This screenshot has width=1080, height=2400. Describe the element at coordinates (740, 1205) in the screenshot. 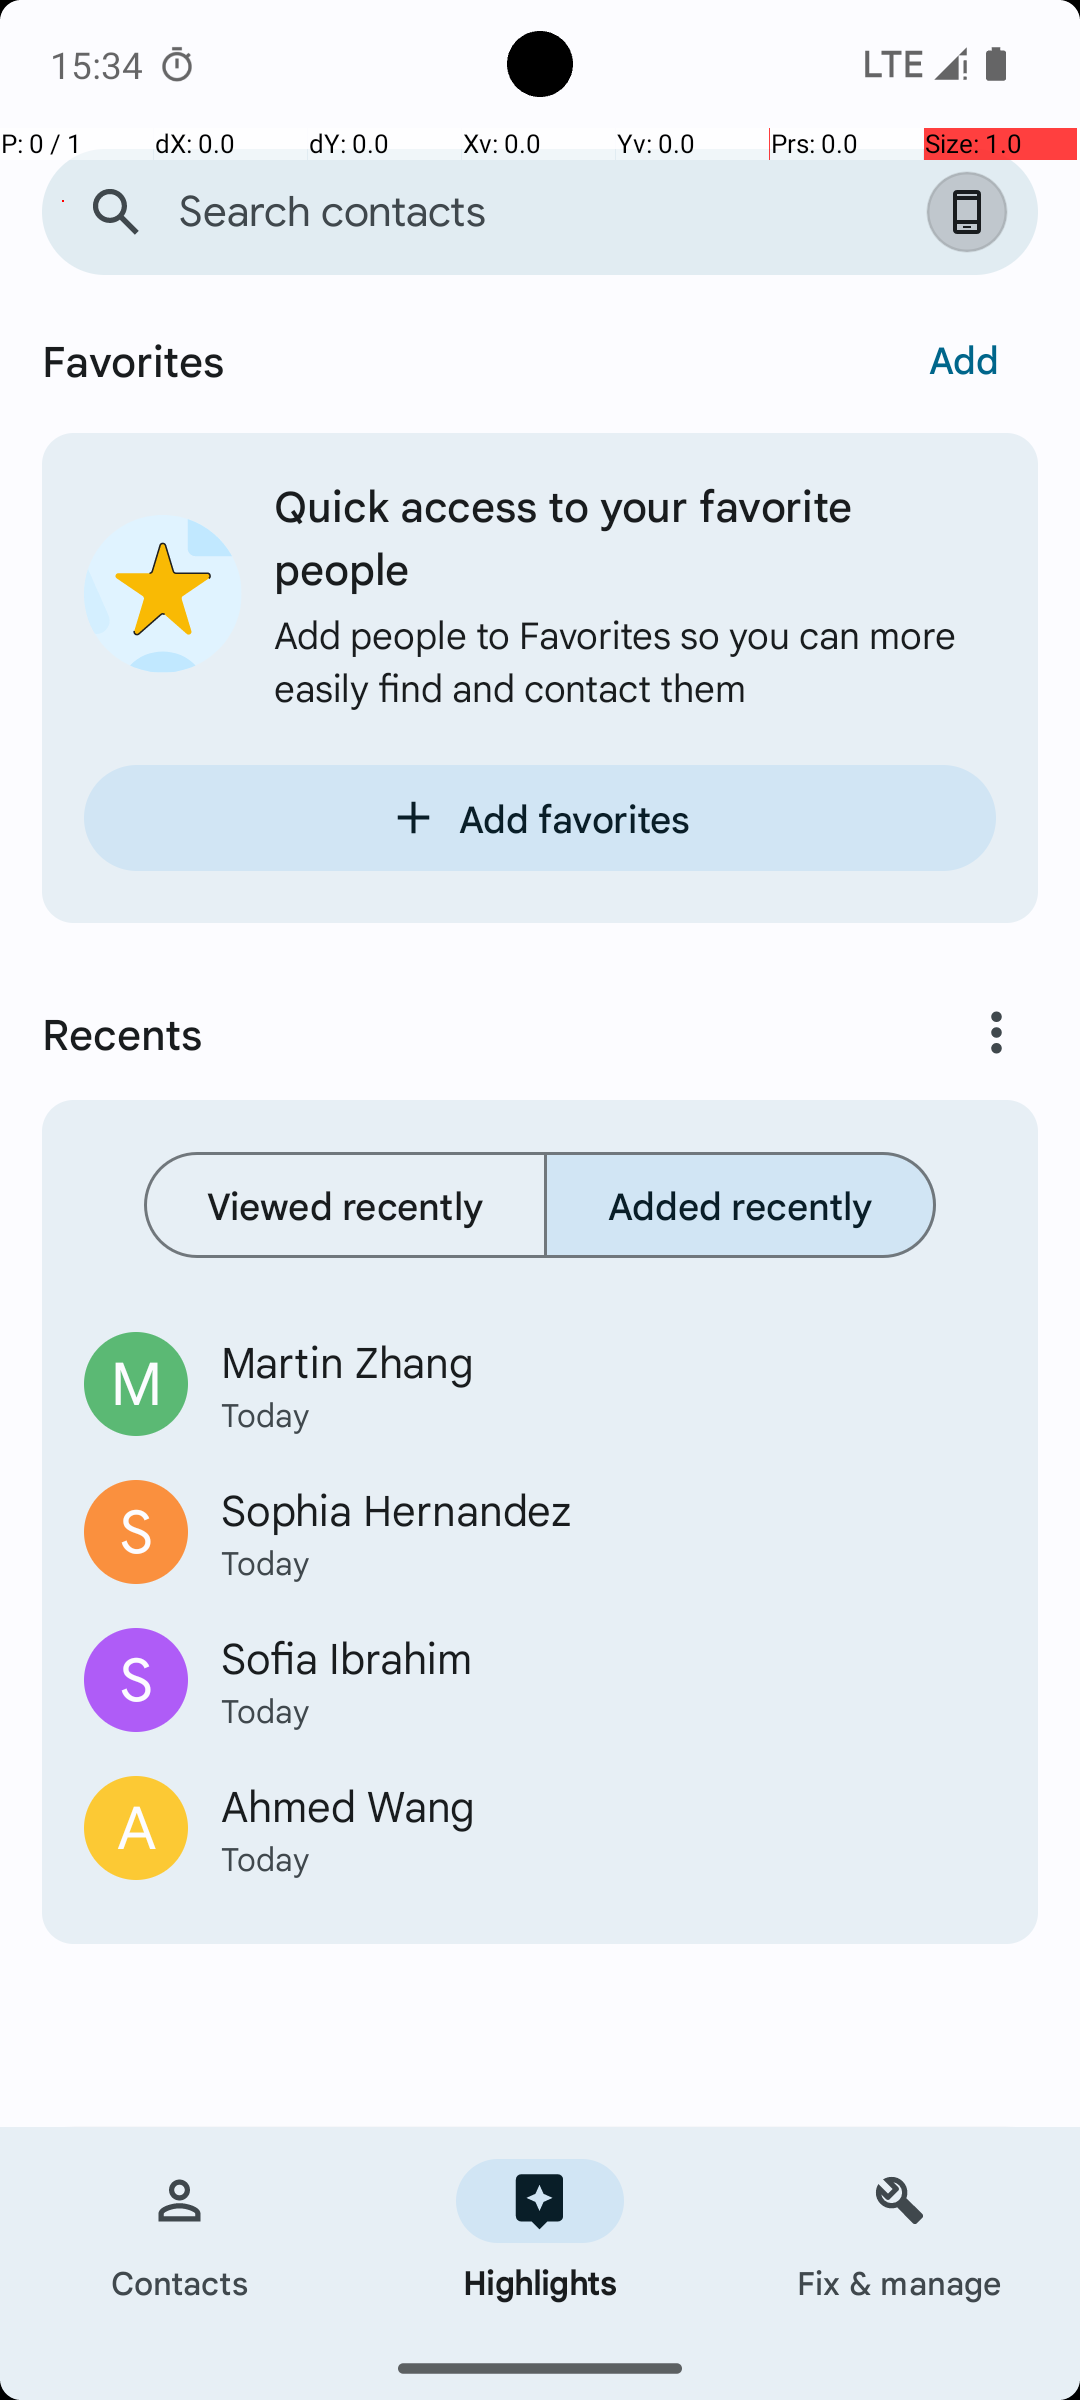

I see `Added recently` at that location.